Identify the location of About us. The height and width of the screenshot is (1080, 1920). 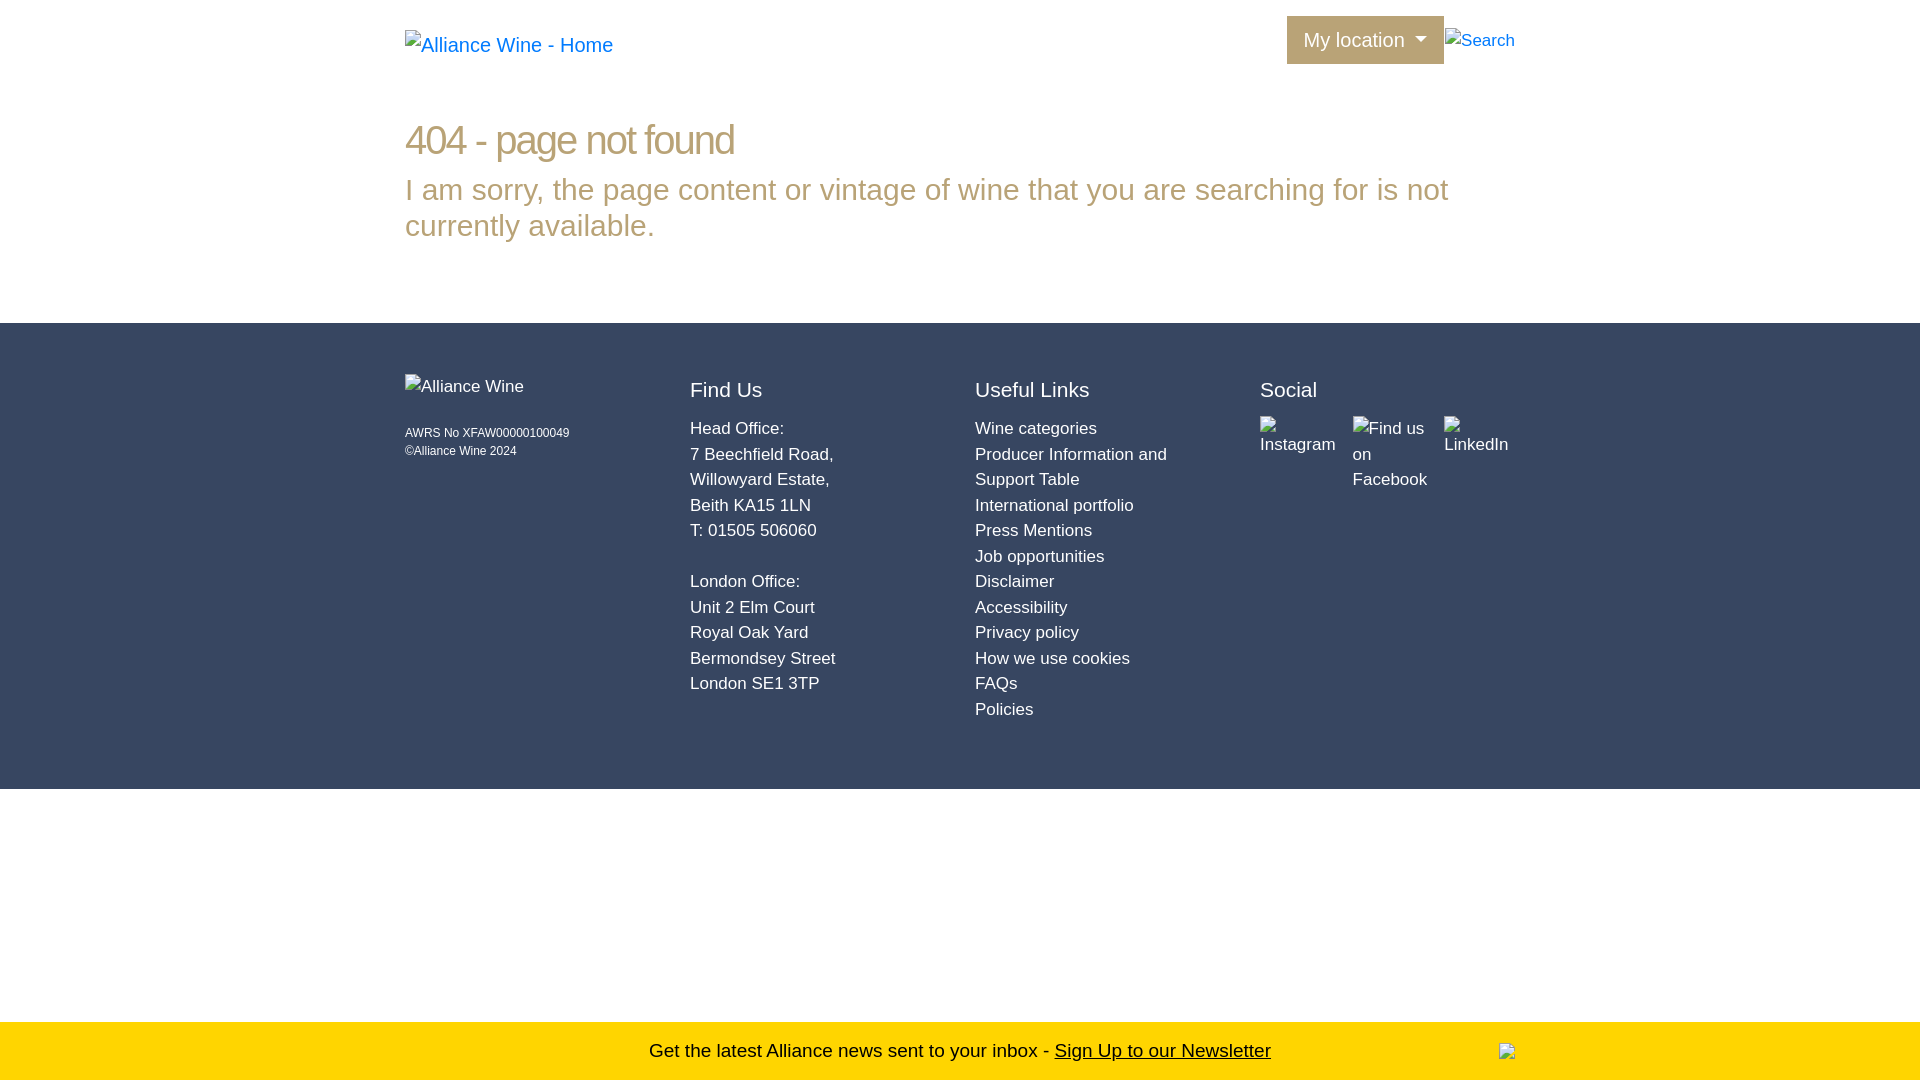
(942, 38).